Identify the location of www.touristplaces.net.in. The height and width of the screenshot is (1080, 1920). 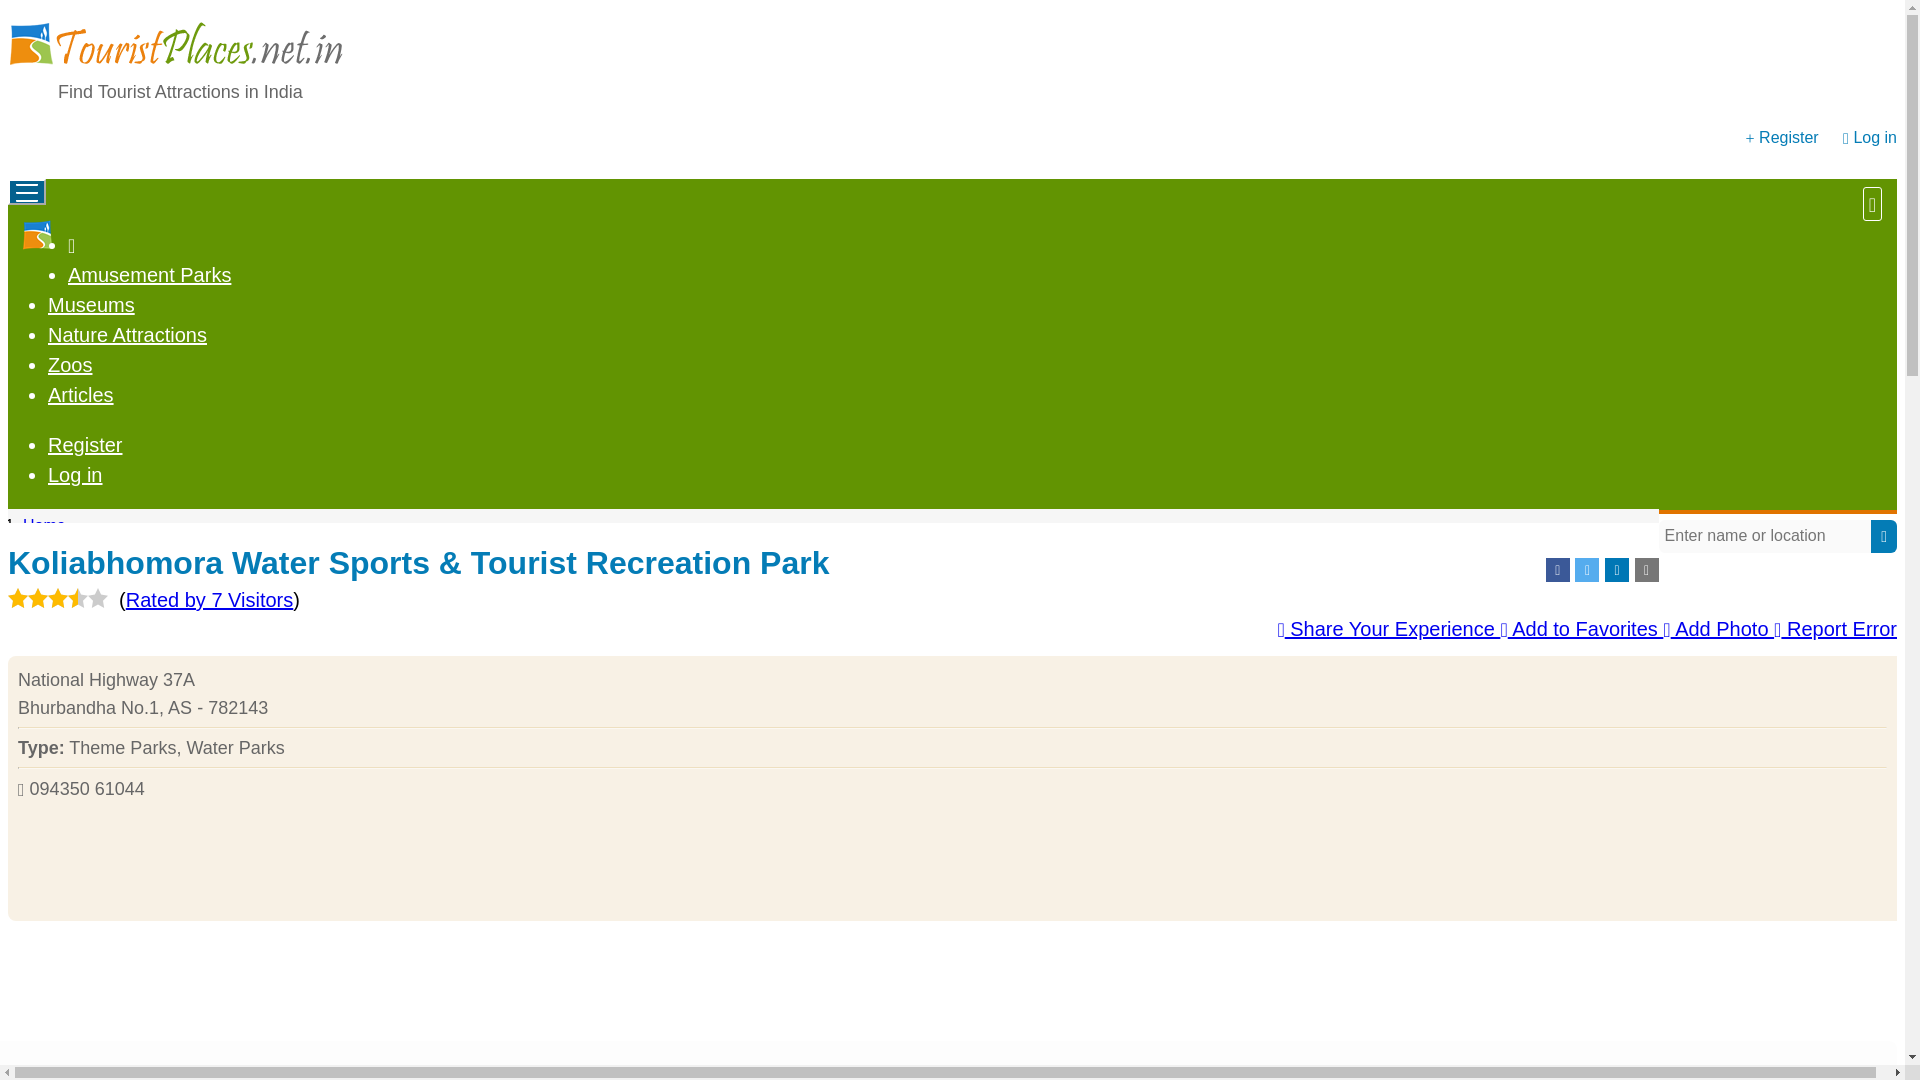
(176, 48).